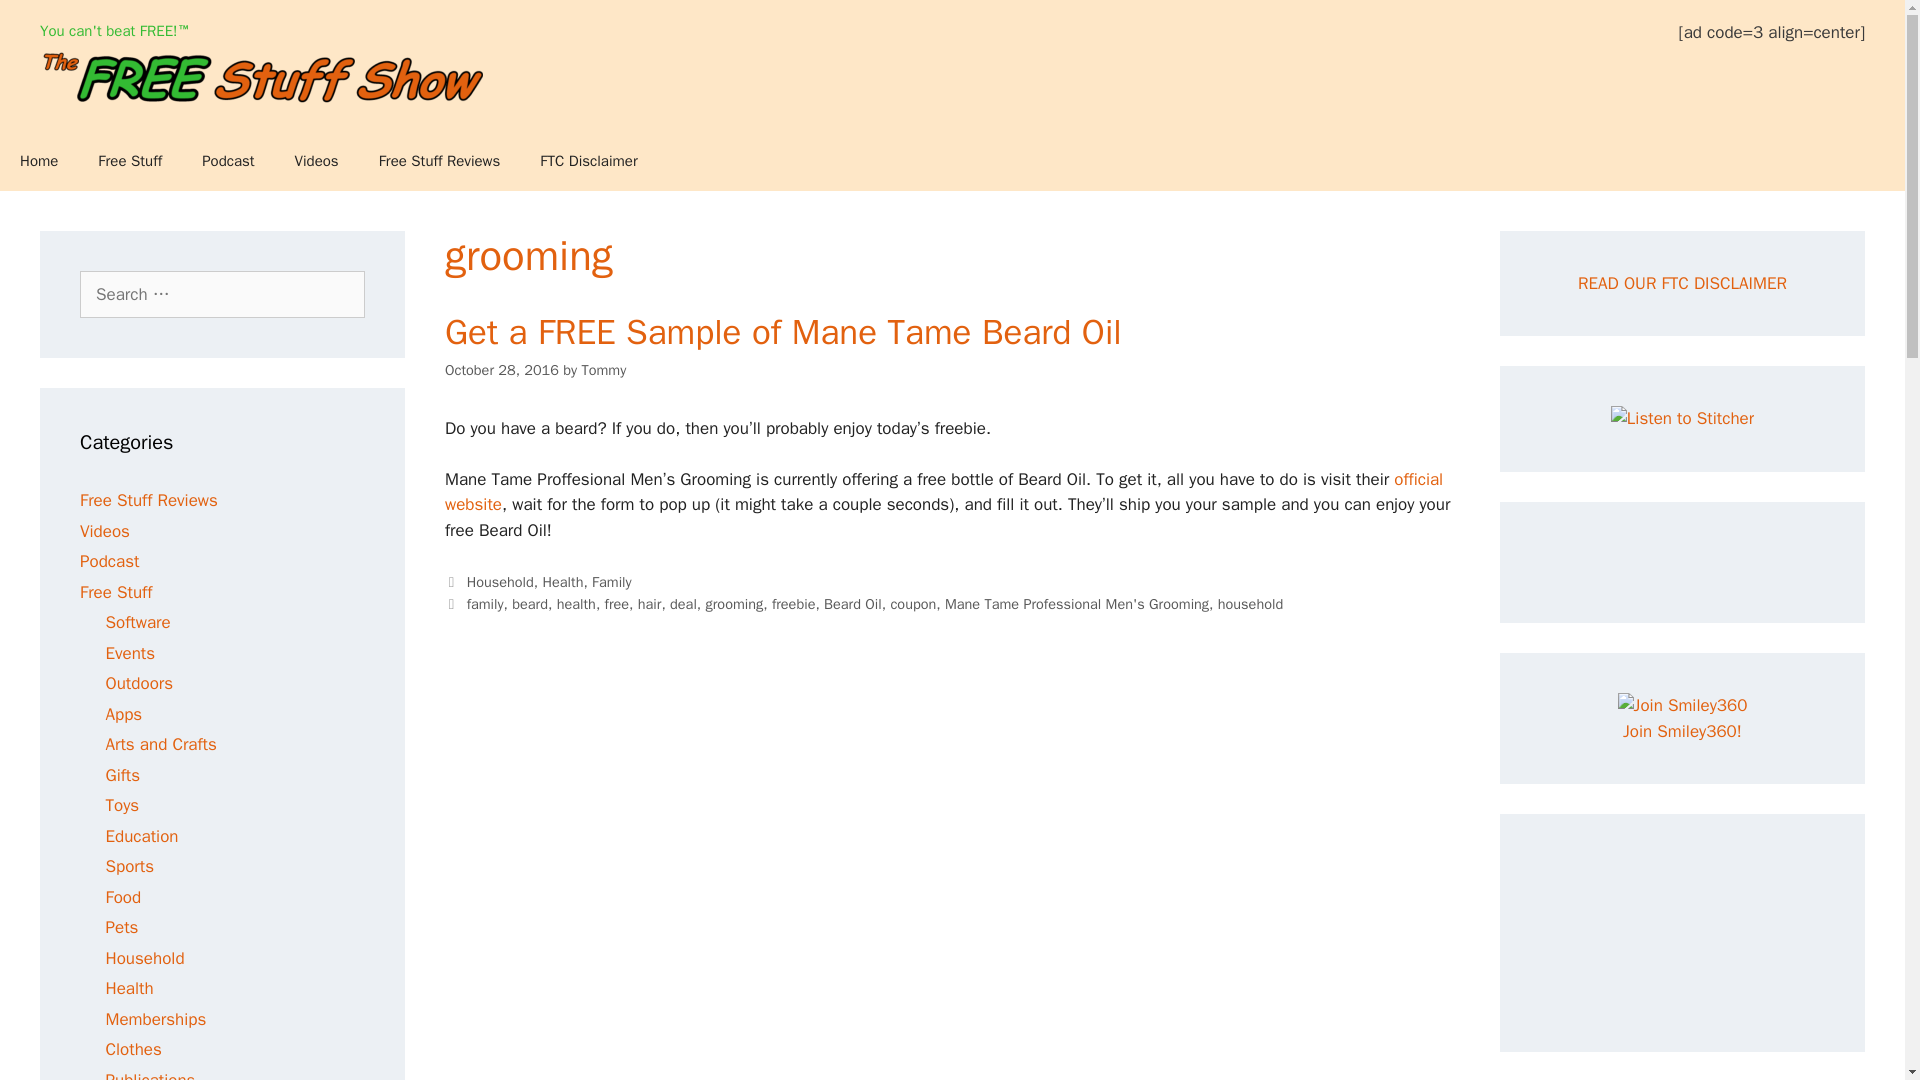 The width and height of the screenshot is (1920, 1080). I want to click on View all posts by Tommy, so click(603, 370).